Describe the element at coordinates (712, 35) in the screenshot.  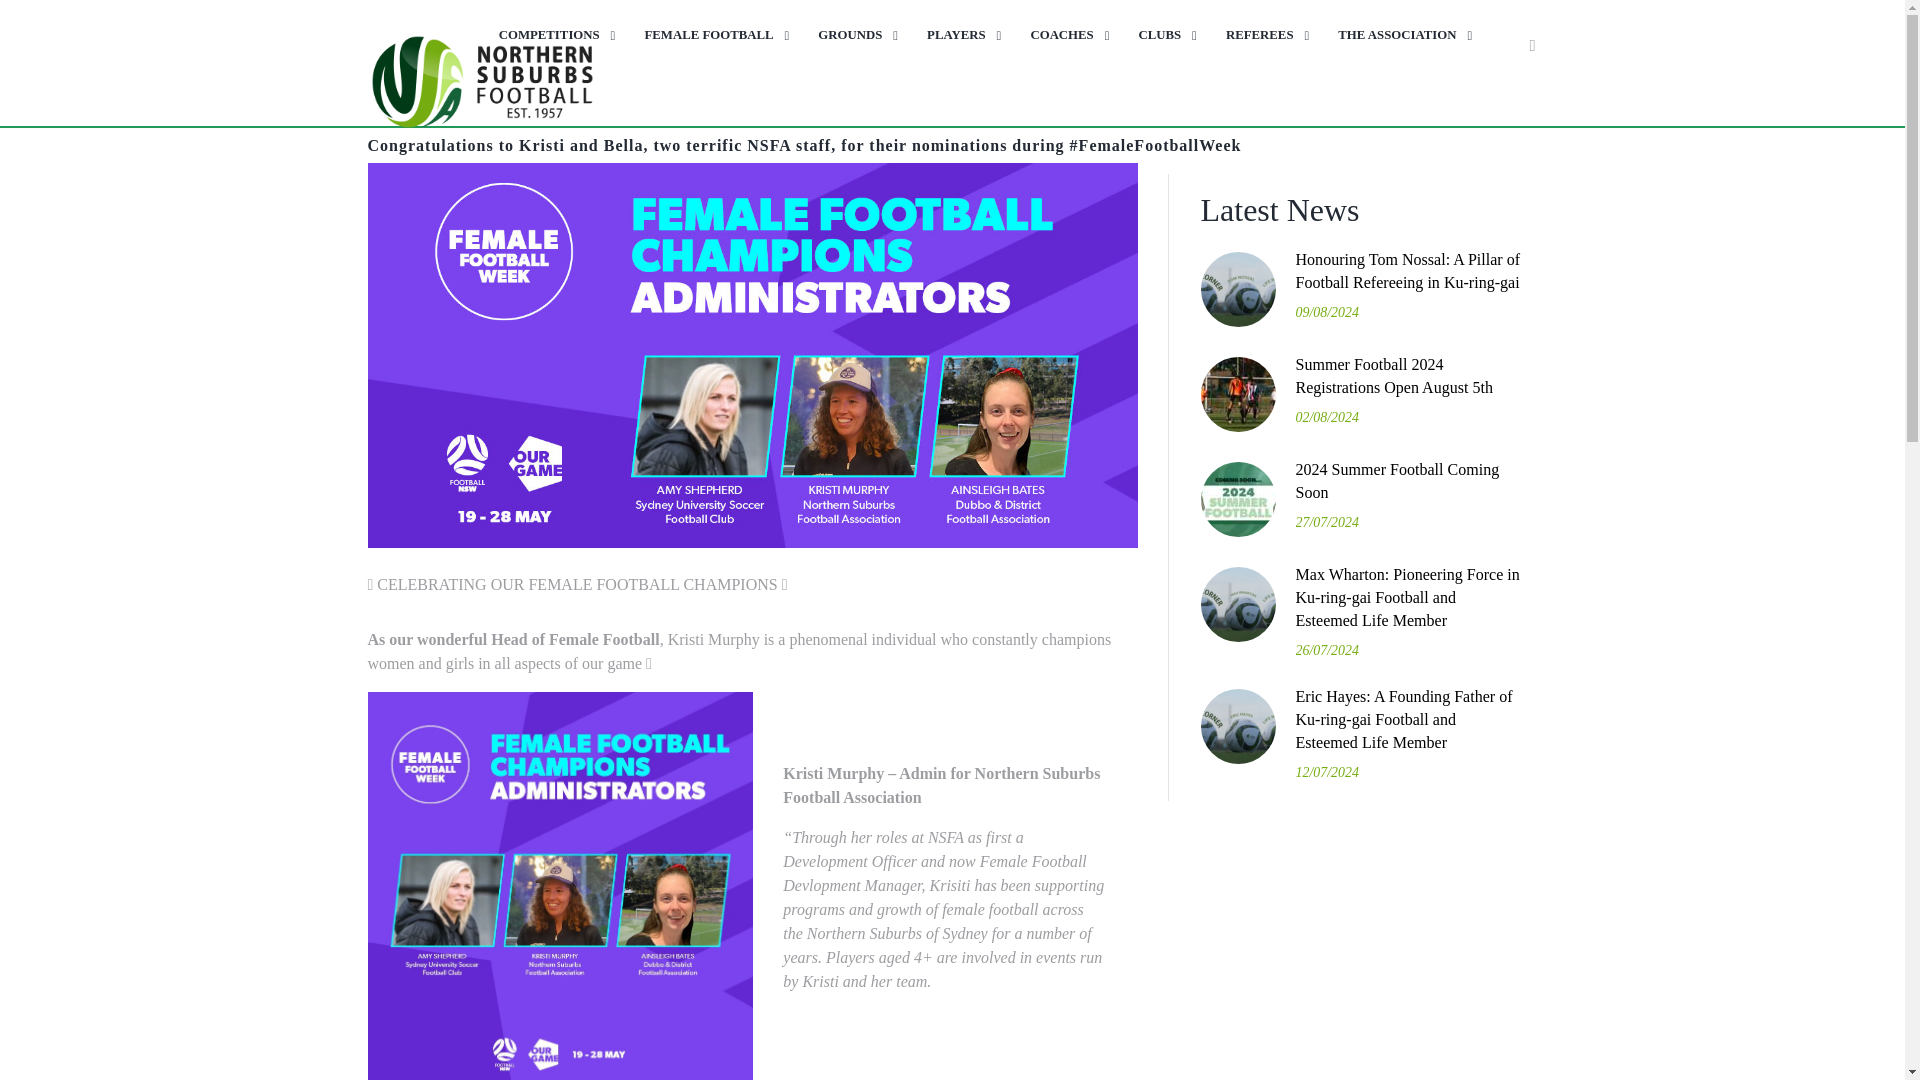
I see `FEMALE FOOTBALL` at that location.